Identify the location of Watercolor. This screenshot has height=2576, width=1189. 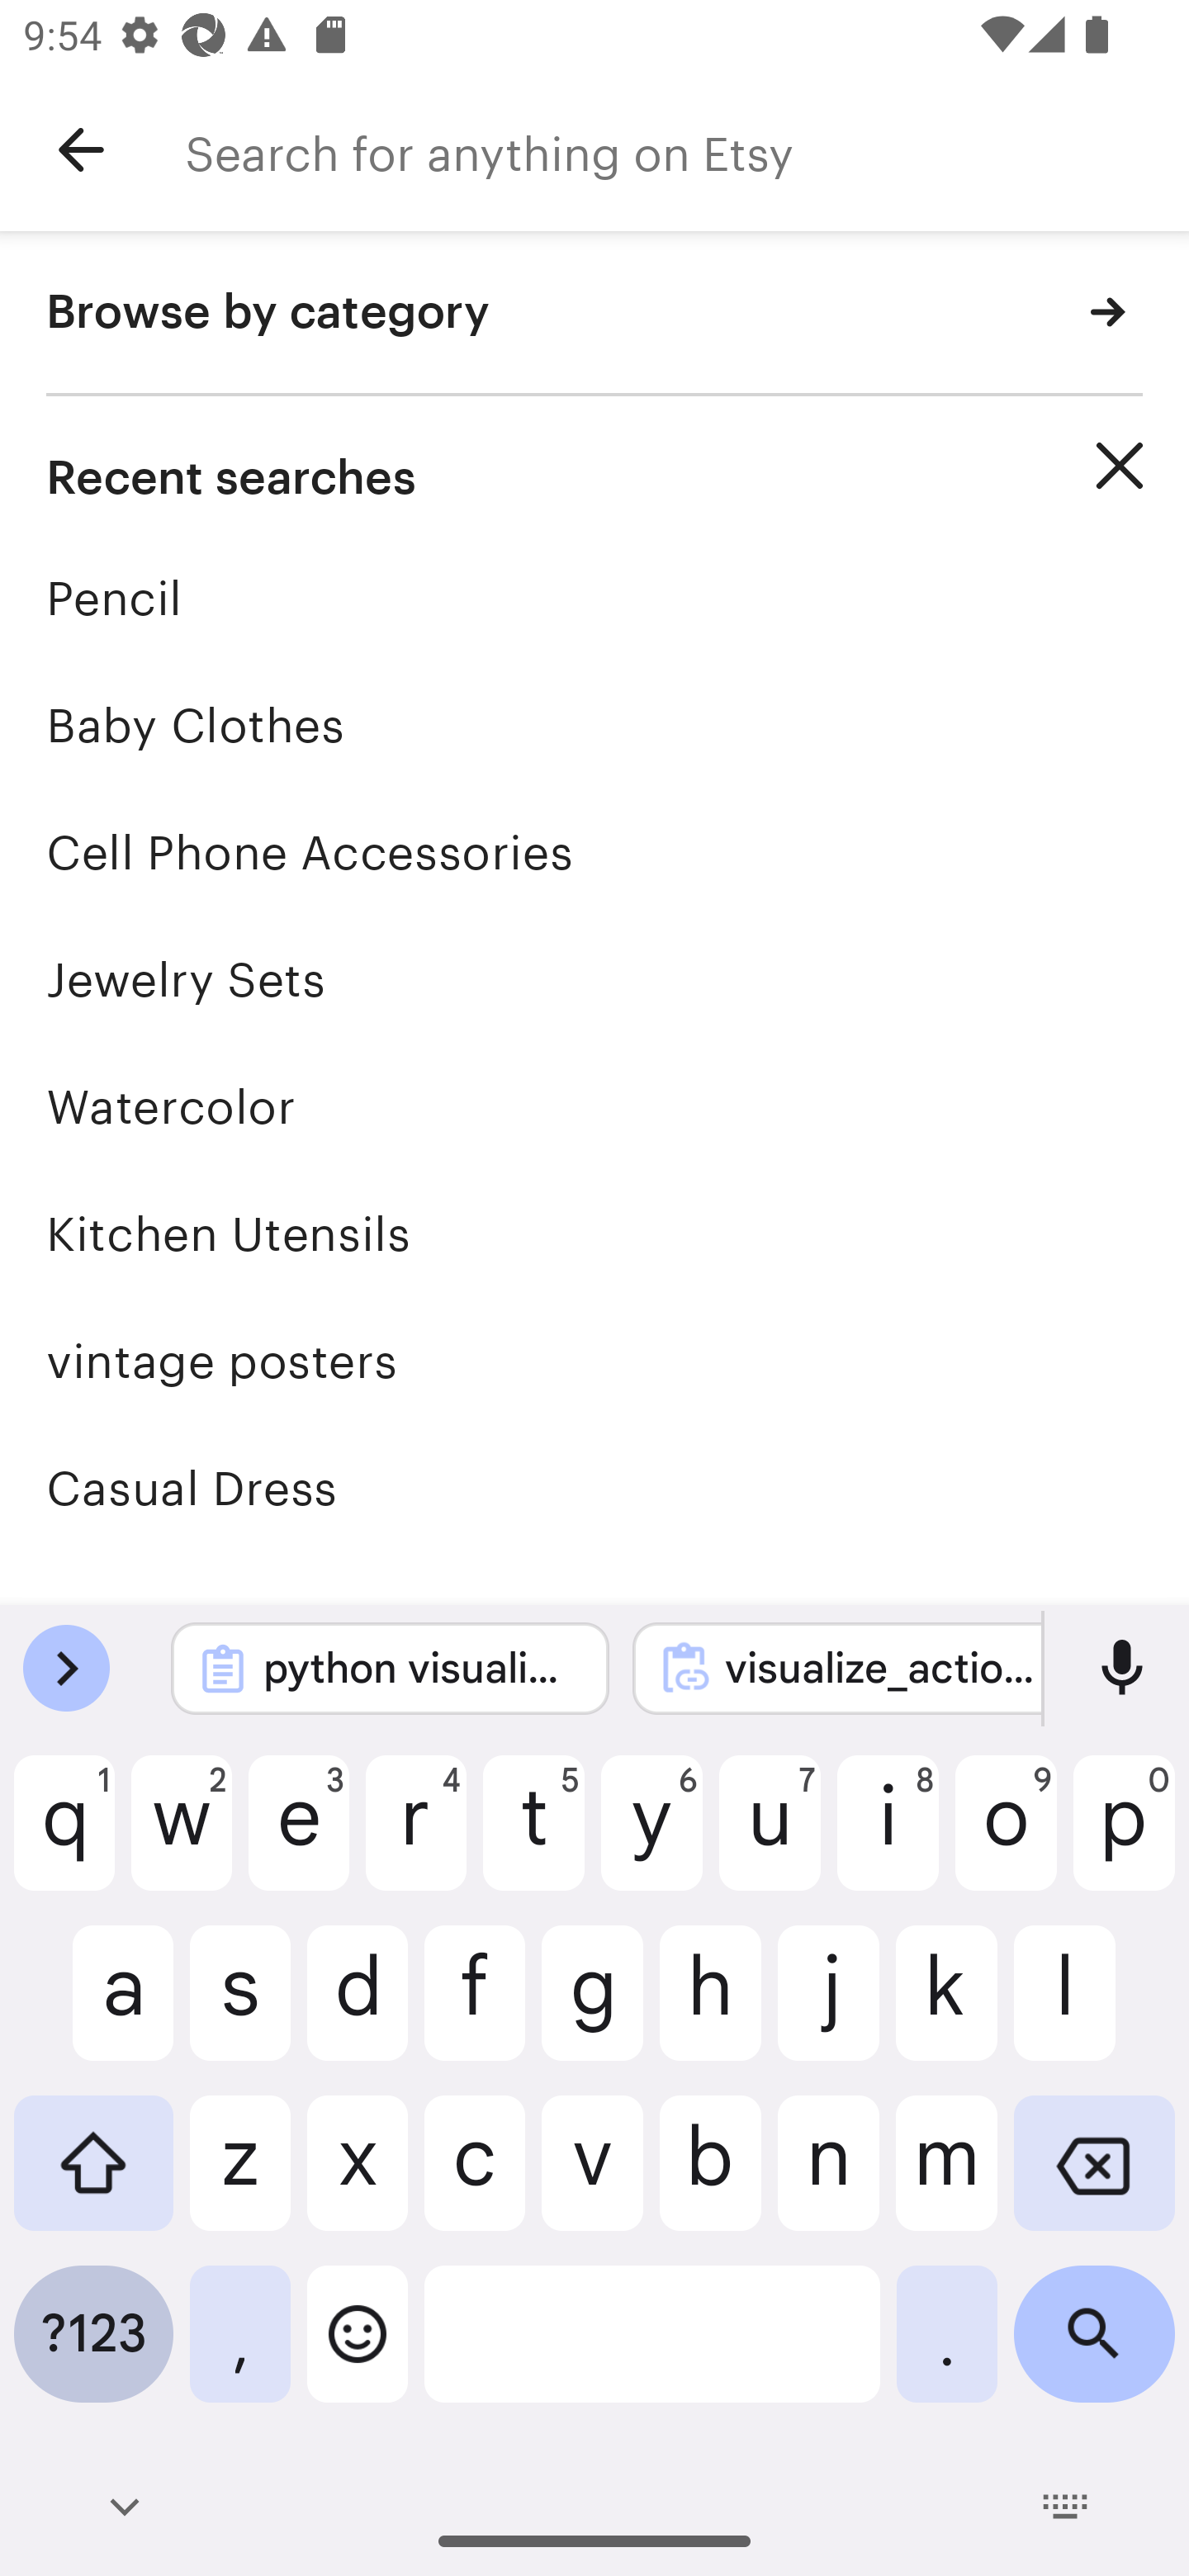
(594, 1106).